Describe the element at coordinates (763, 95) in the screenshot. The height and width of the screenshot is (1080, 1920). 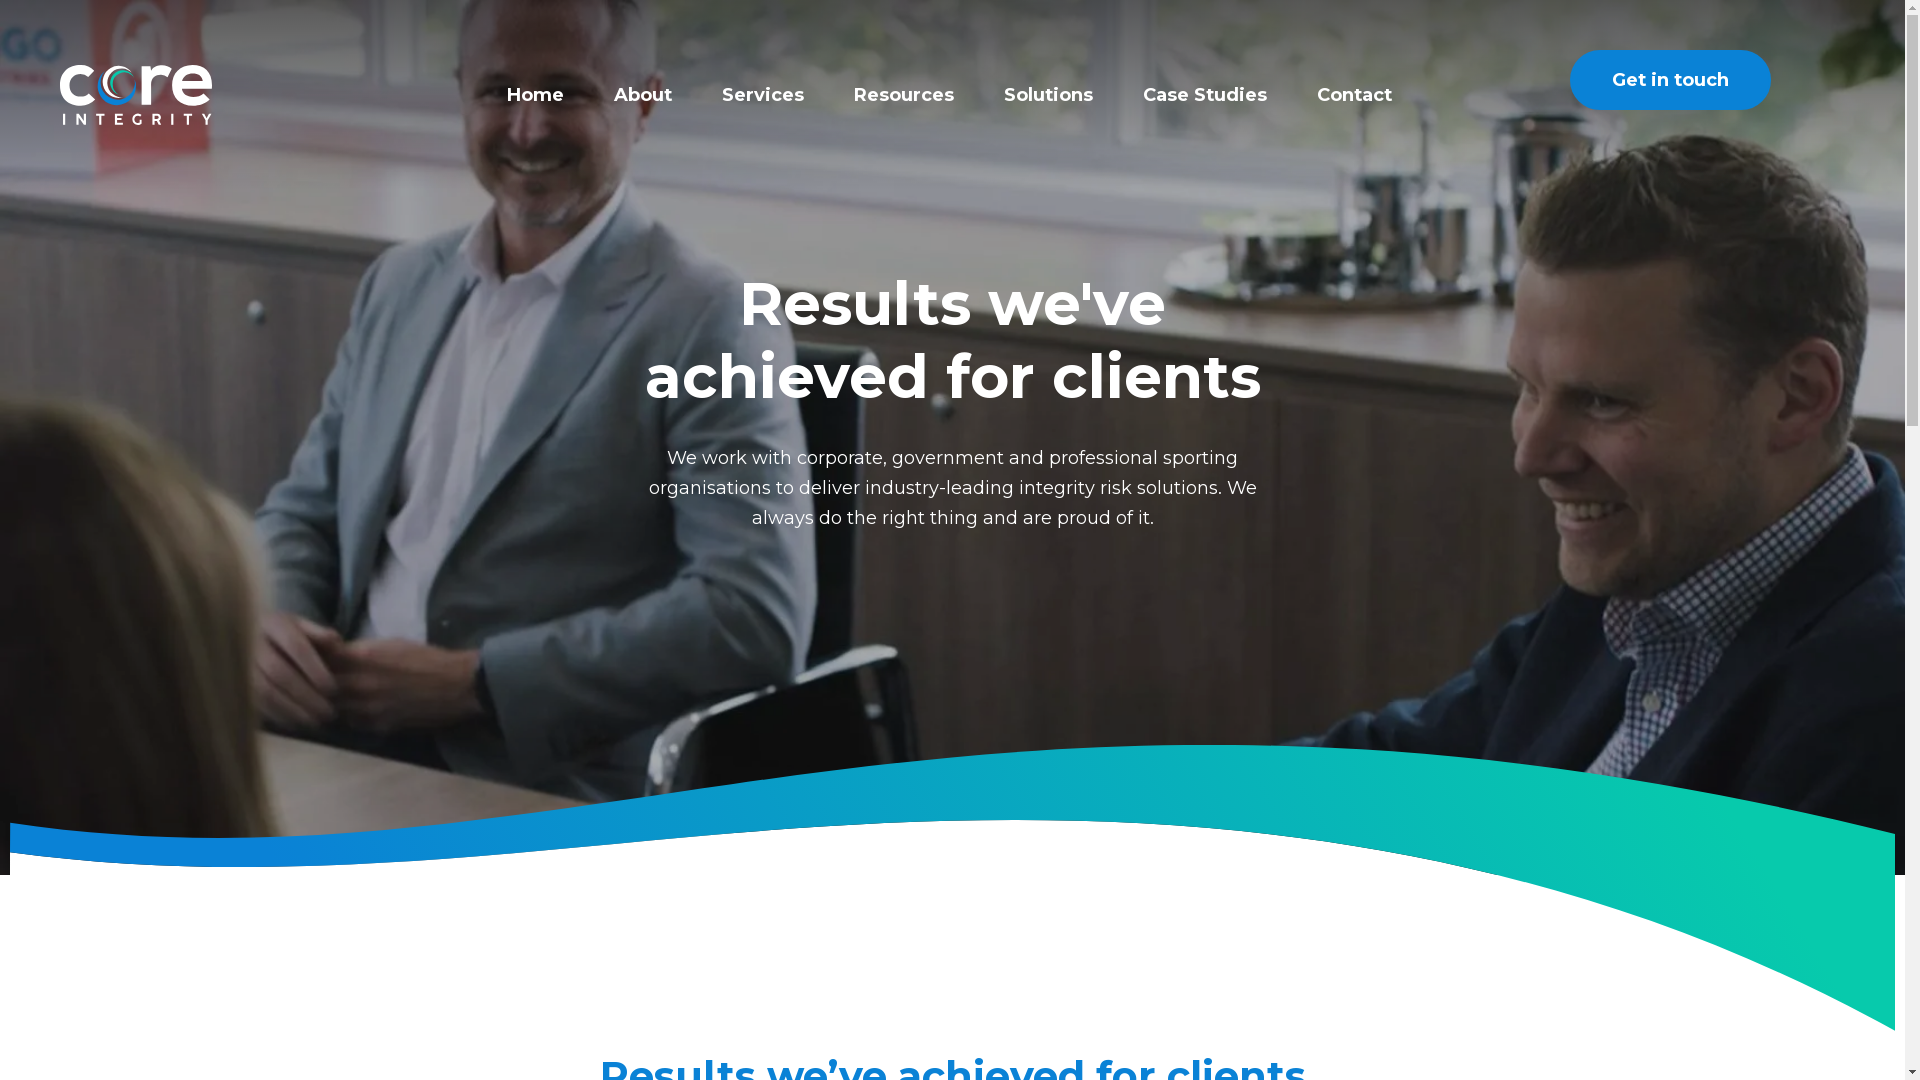
I see `Services` at that location.